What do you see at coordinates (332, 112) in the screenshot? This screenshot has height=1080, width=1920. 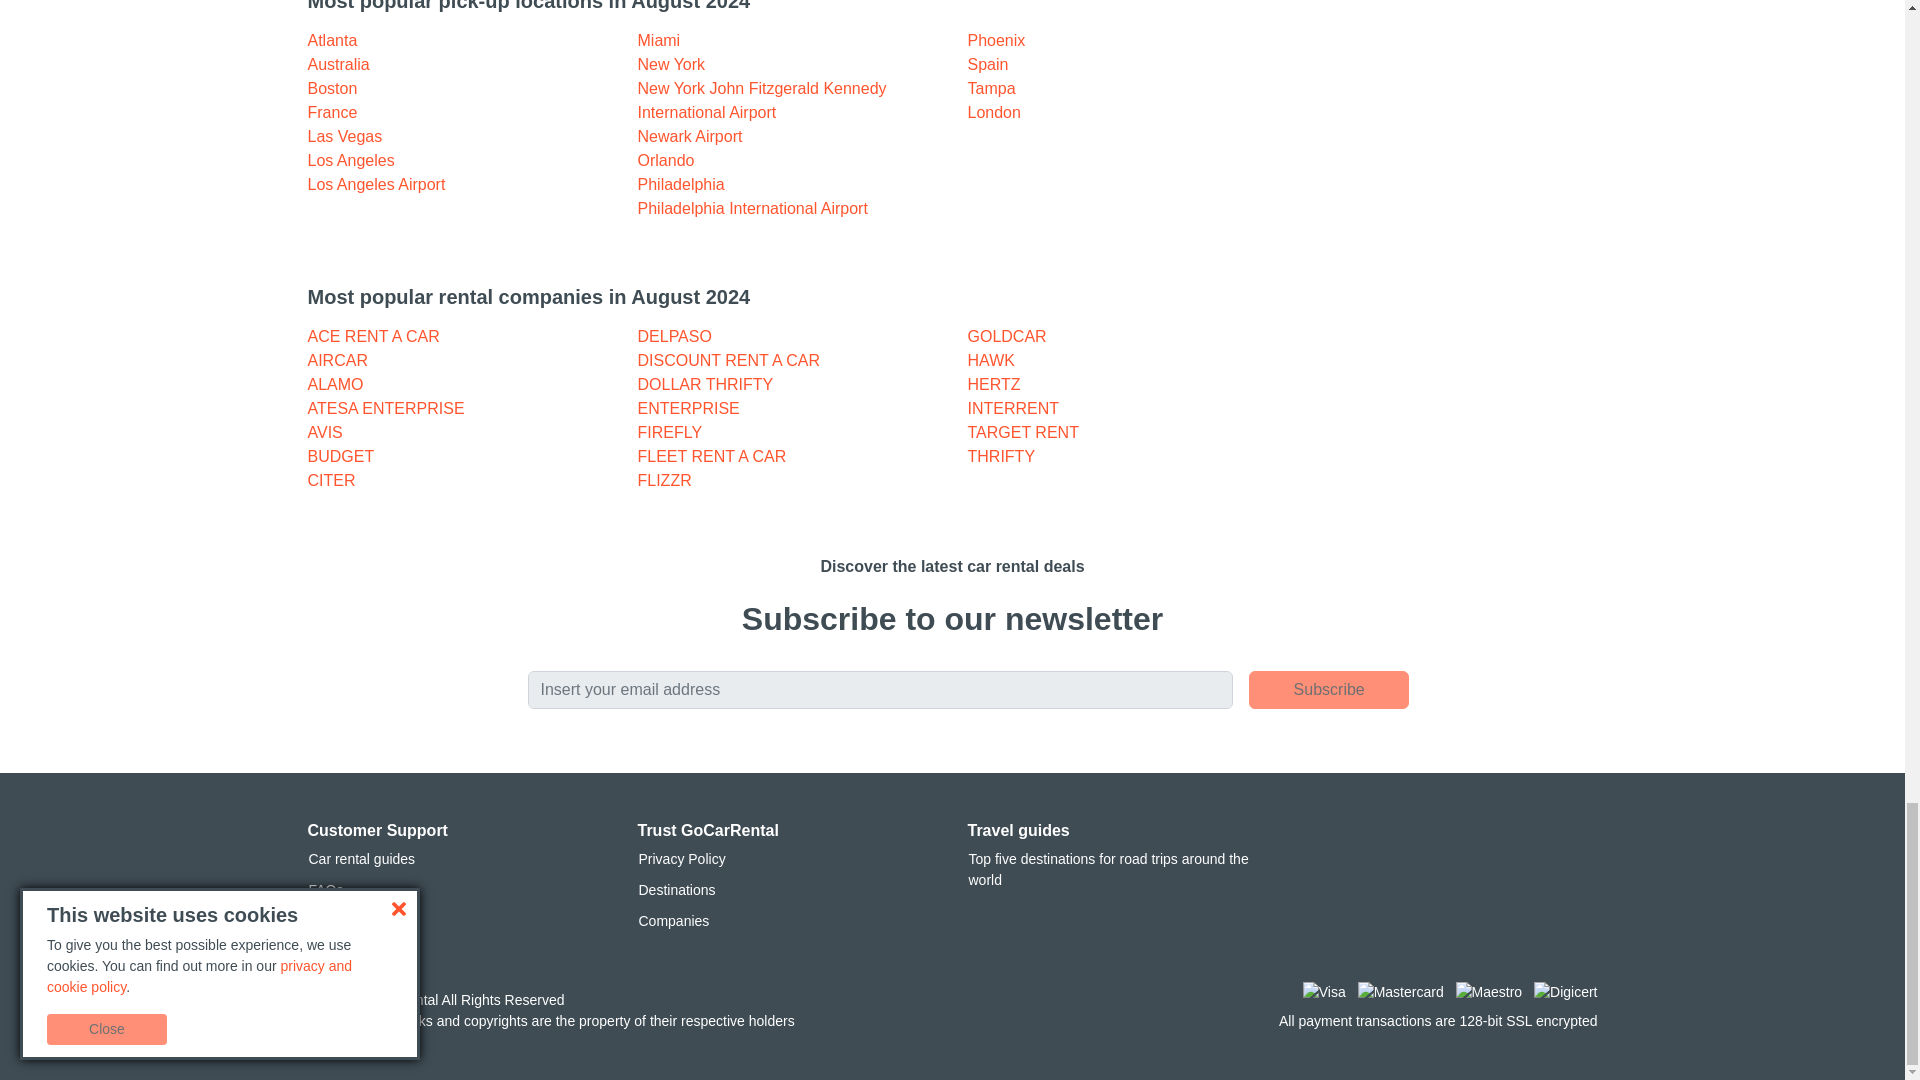 I see `France` at bounding box center [332, 112].